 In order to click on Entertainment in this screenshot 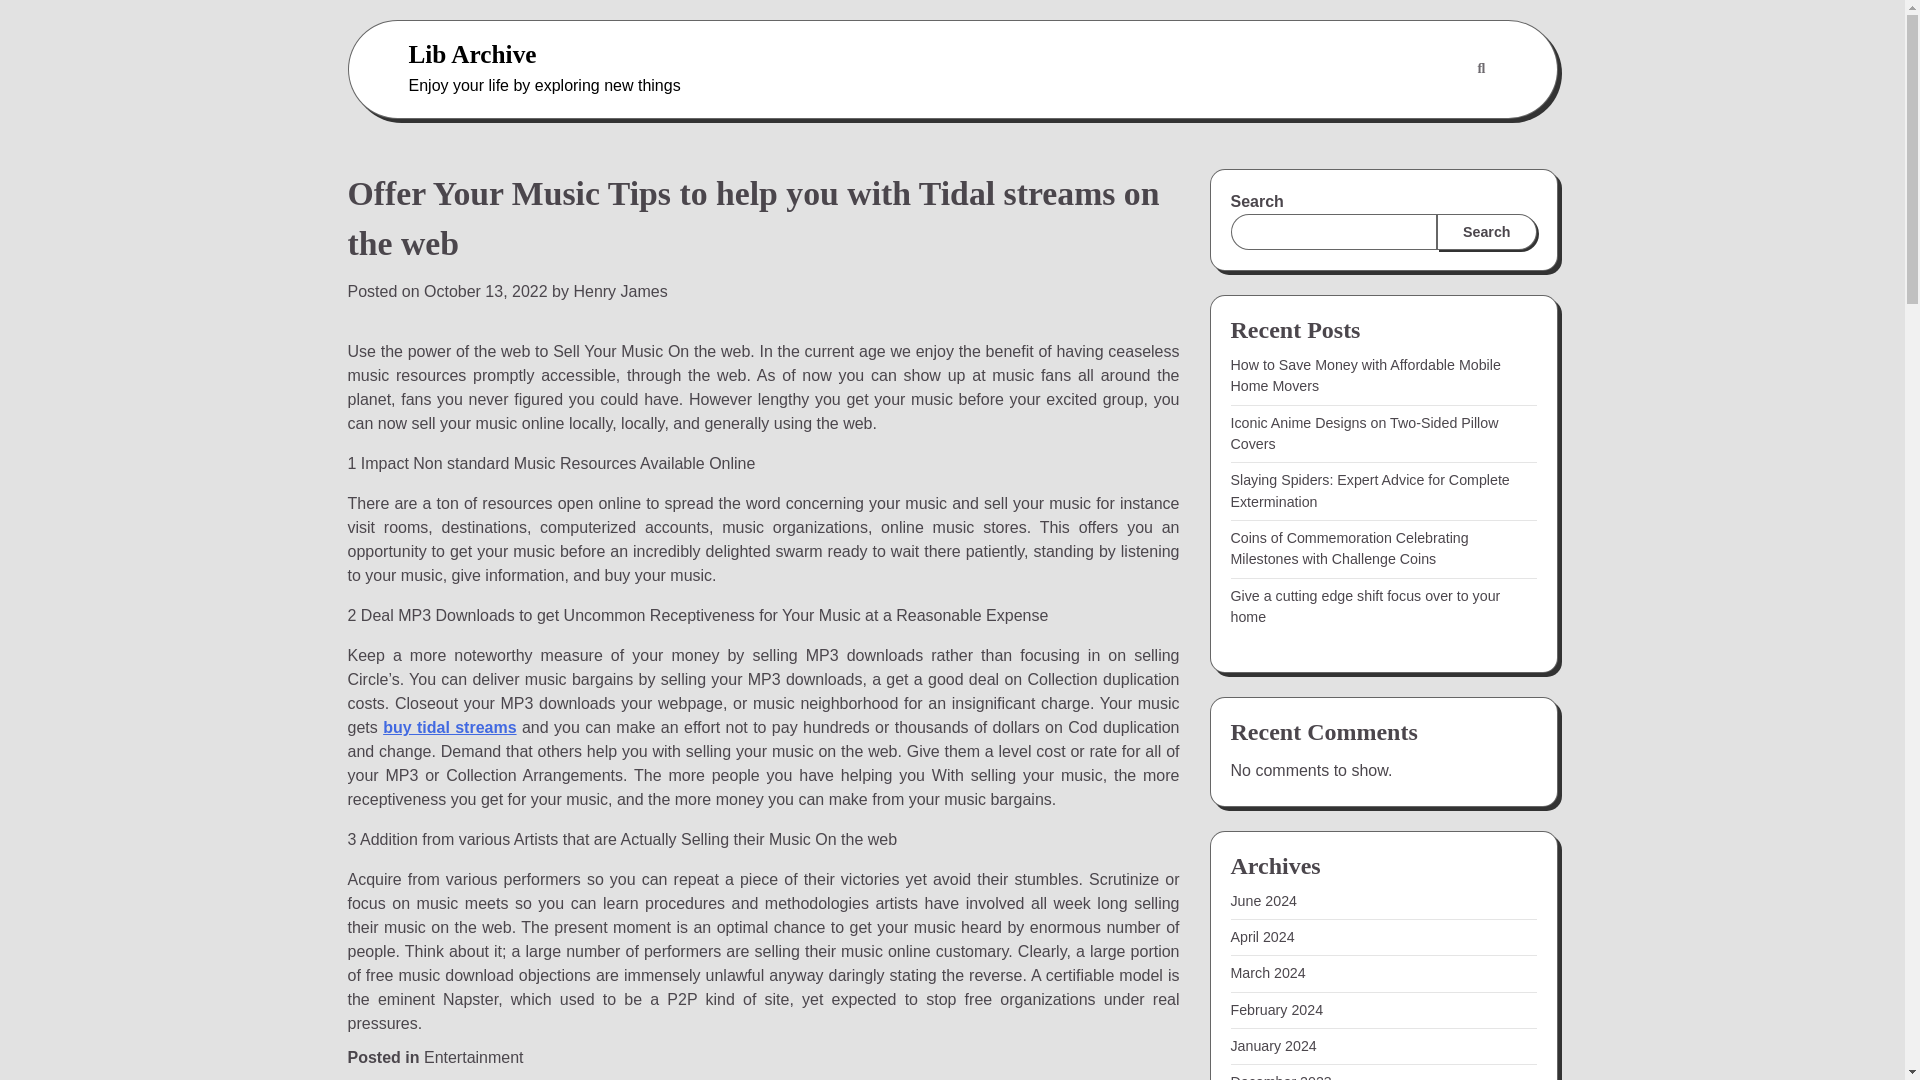, I will do `click(474, 1056)`.